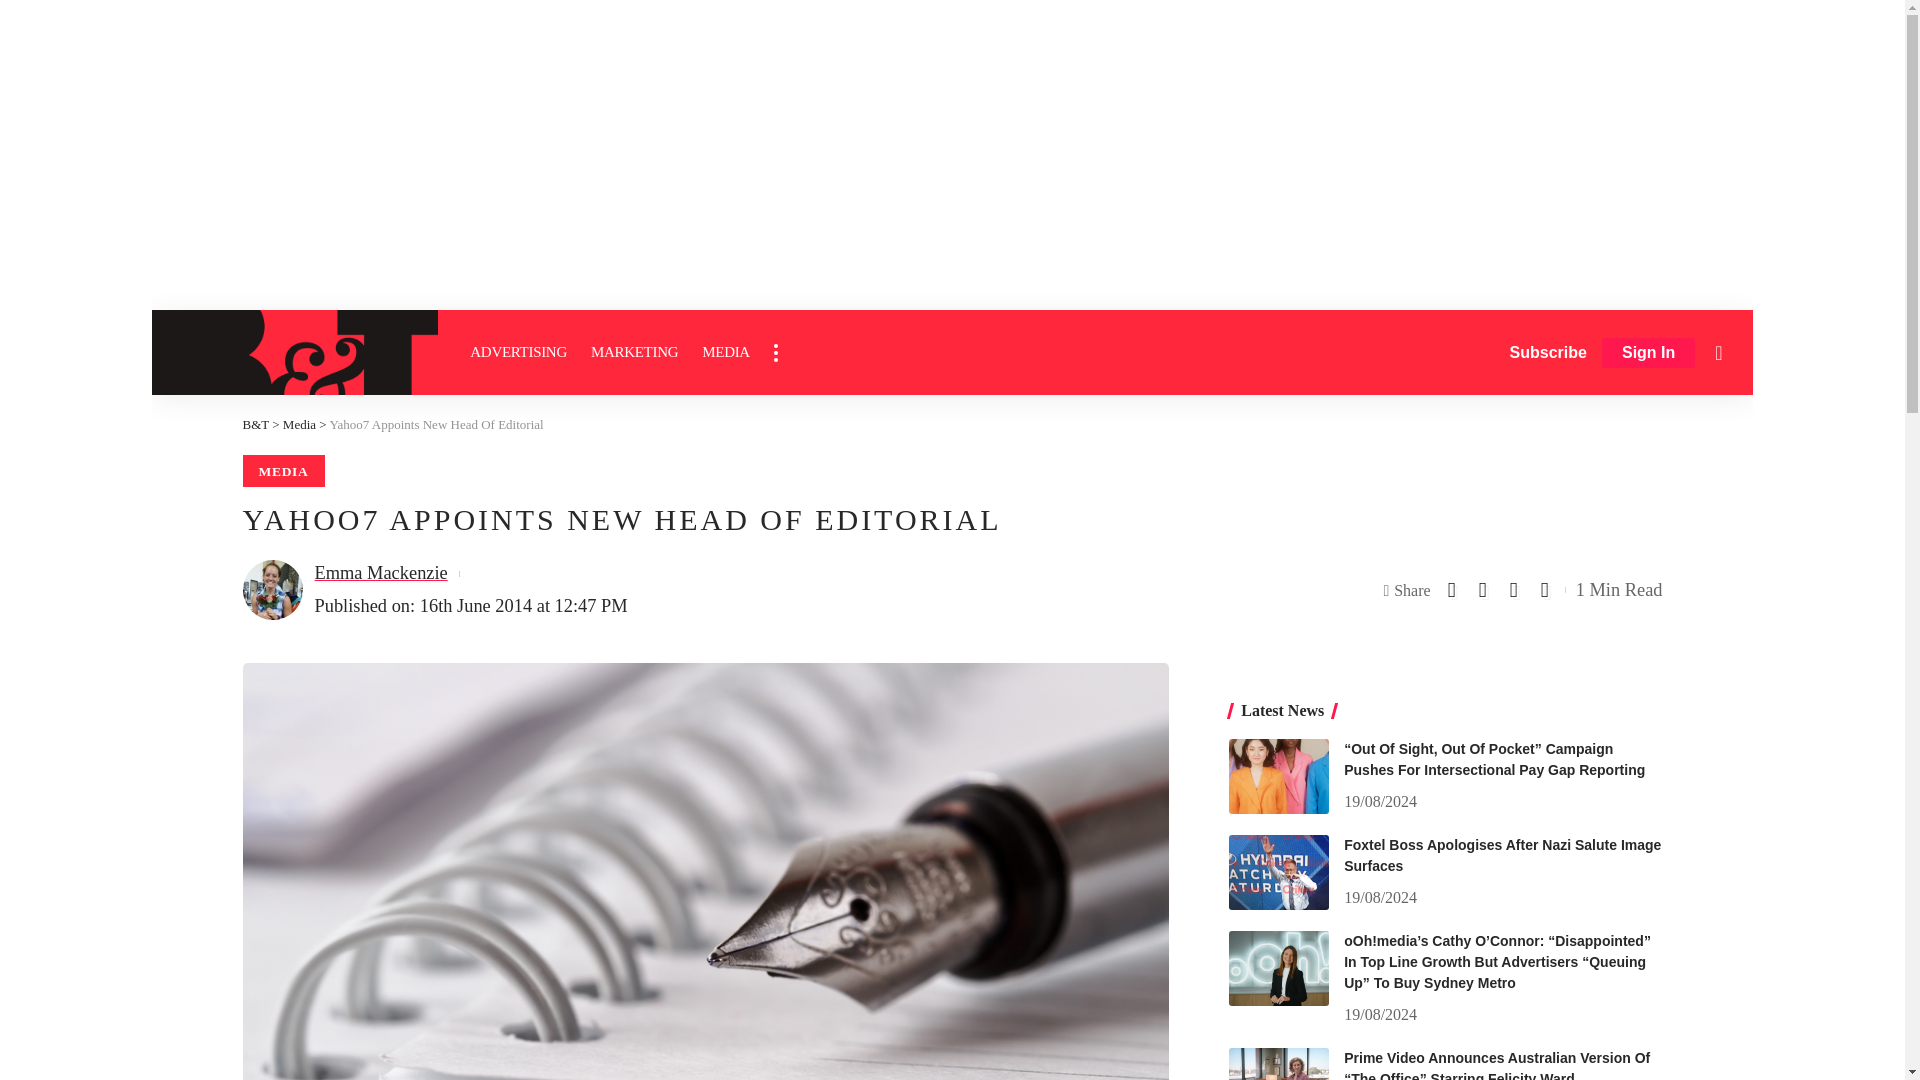  What do you see at coordinates (518, 352) in the screenshot?
I see `ADVERTISING` at bounding box center [518, 352].